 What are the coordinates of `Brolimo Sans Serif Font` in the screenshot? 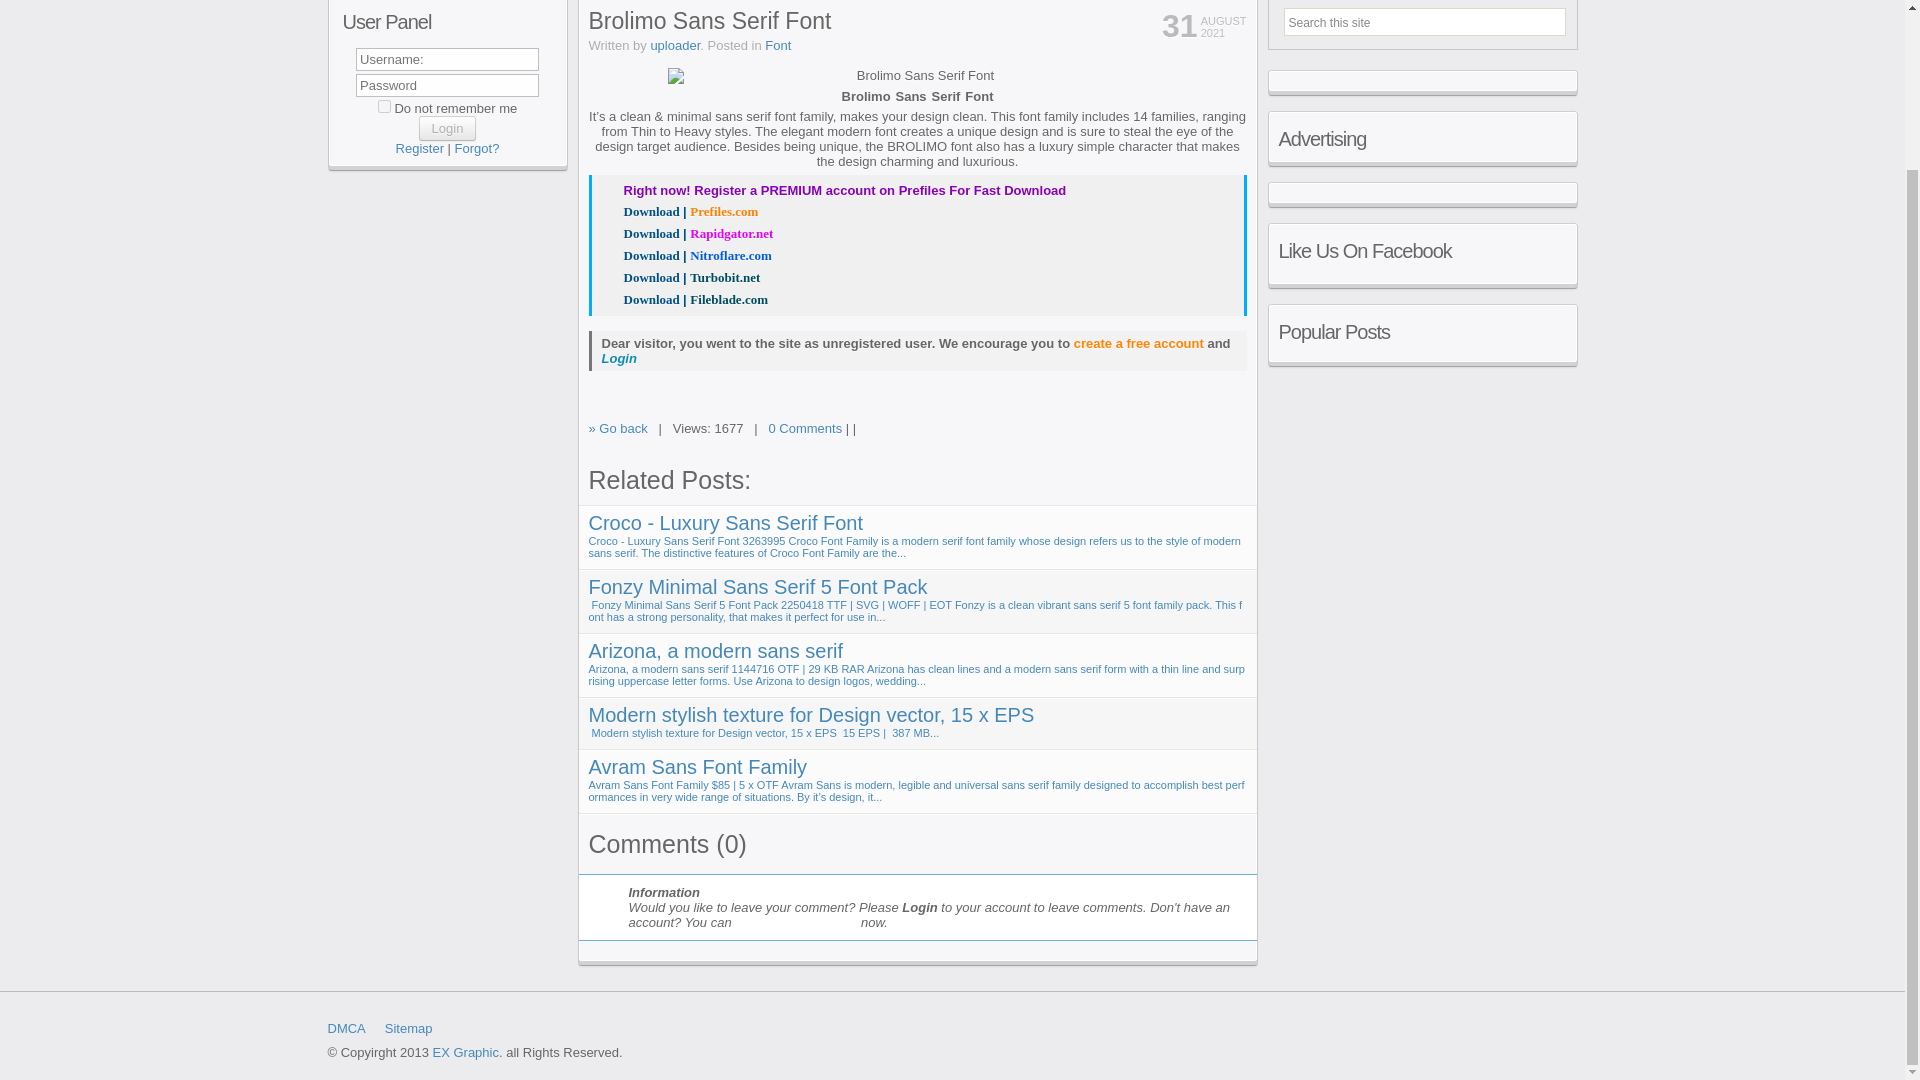 It's located at (680, 212).